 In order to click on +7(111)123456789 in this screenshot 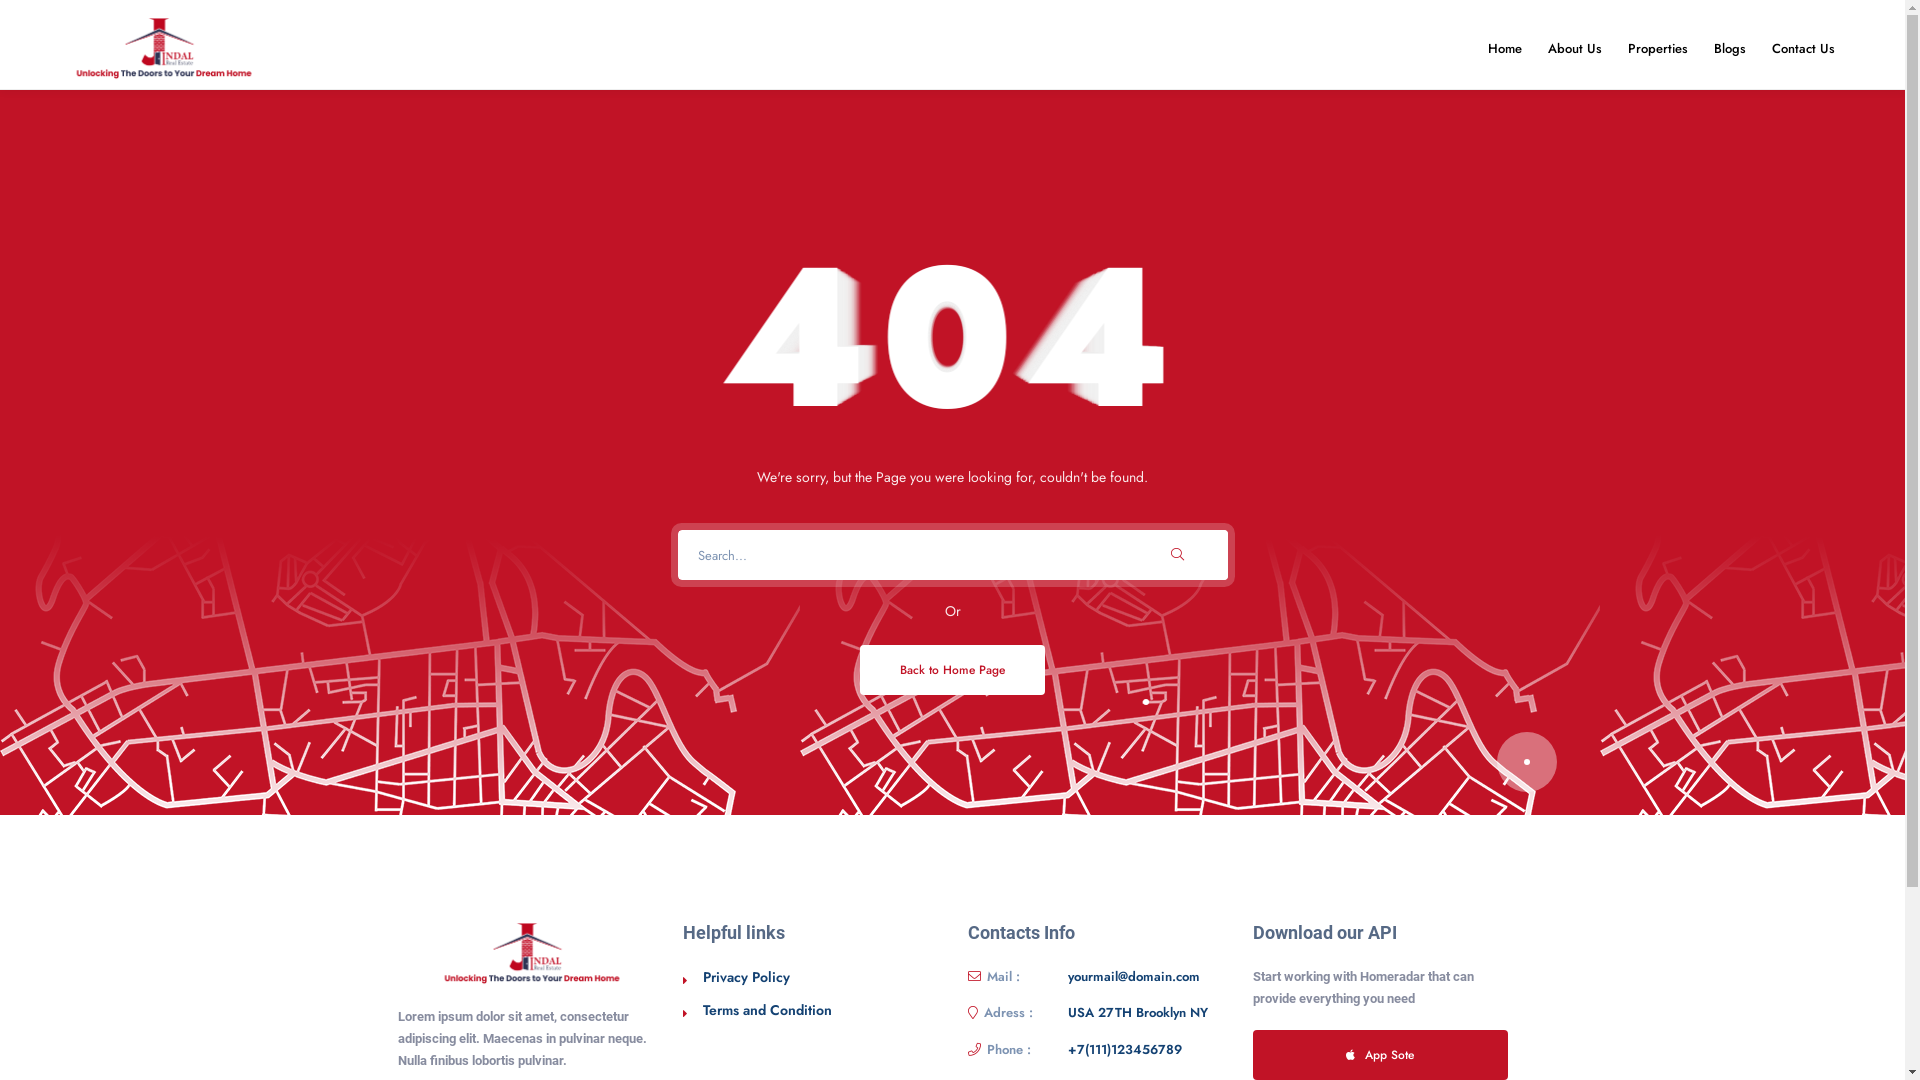, I will do `click(1125, 1050)`.